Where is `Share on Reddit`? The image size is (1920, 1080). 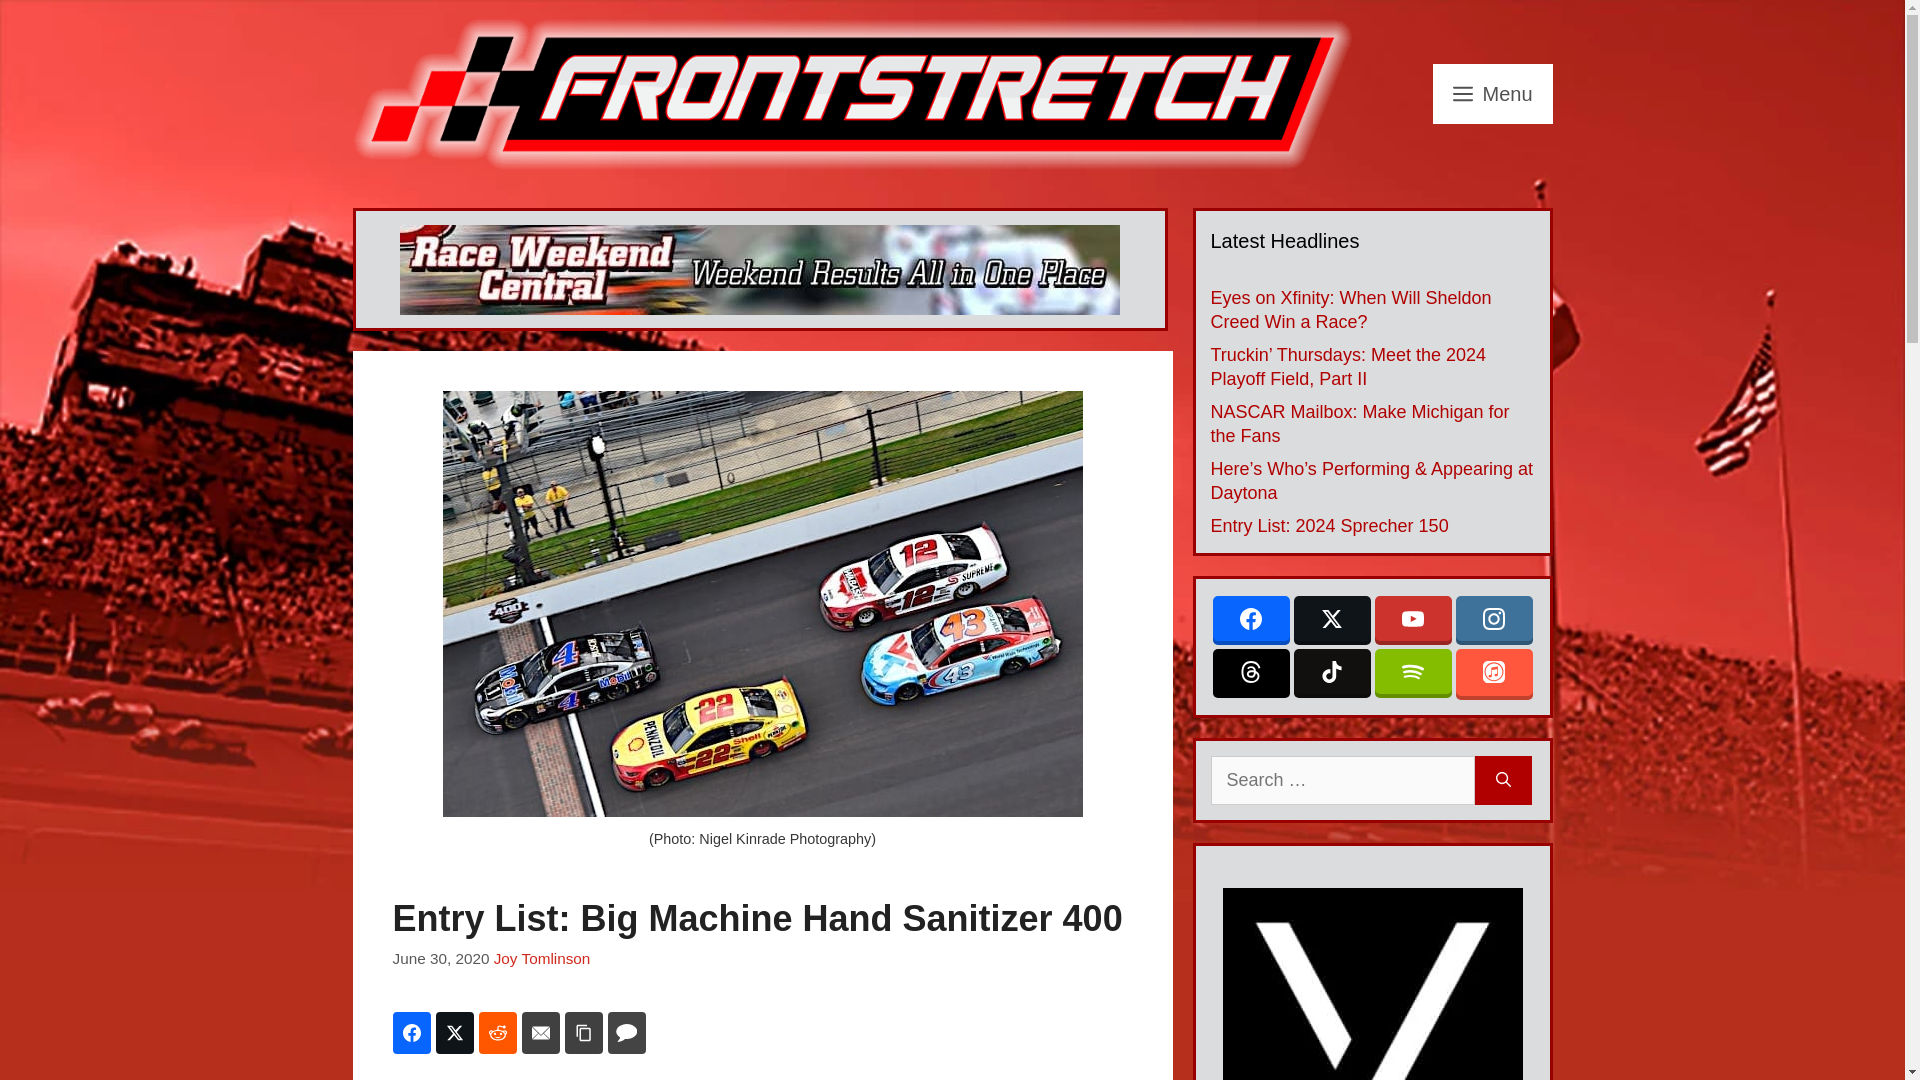 Share on Reddit is located at coordinates (497, 1032).